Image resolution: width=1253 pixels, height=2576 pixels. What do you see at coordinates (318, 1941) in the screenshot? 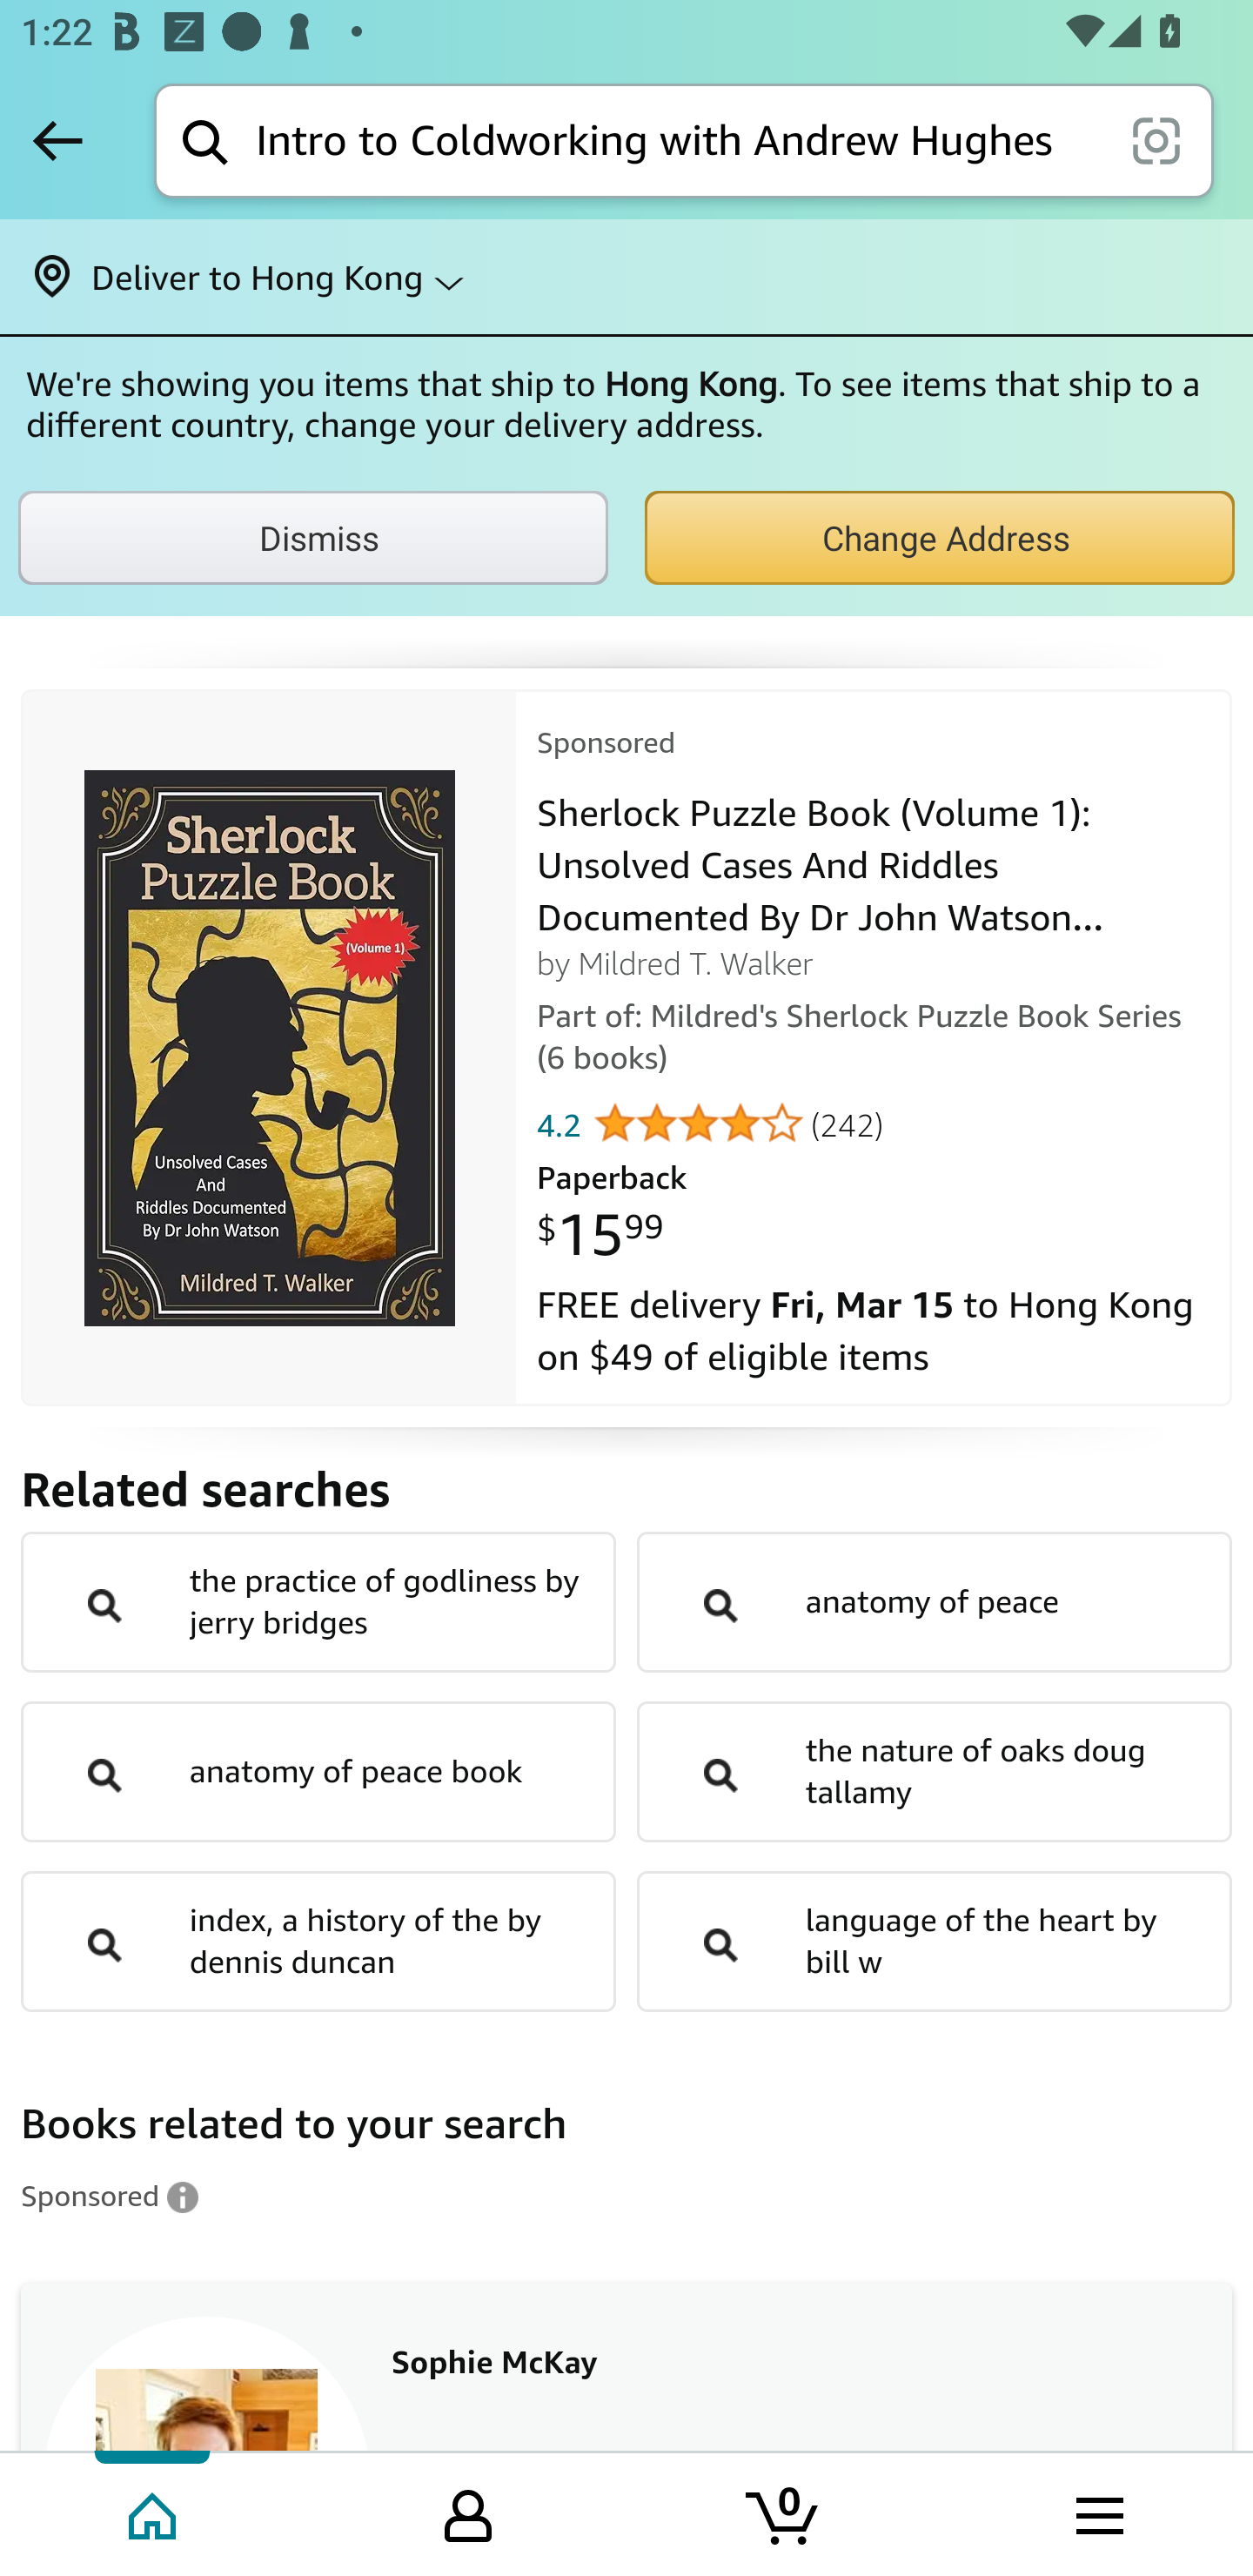
I see `index, a history of the by dennis duncan` at bounding box center [318, 1941].